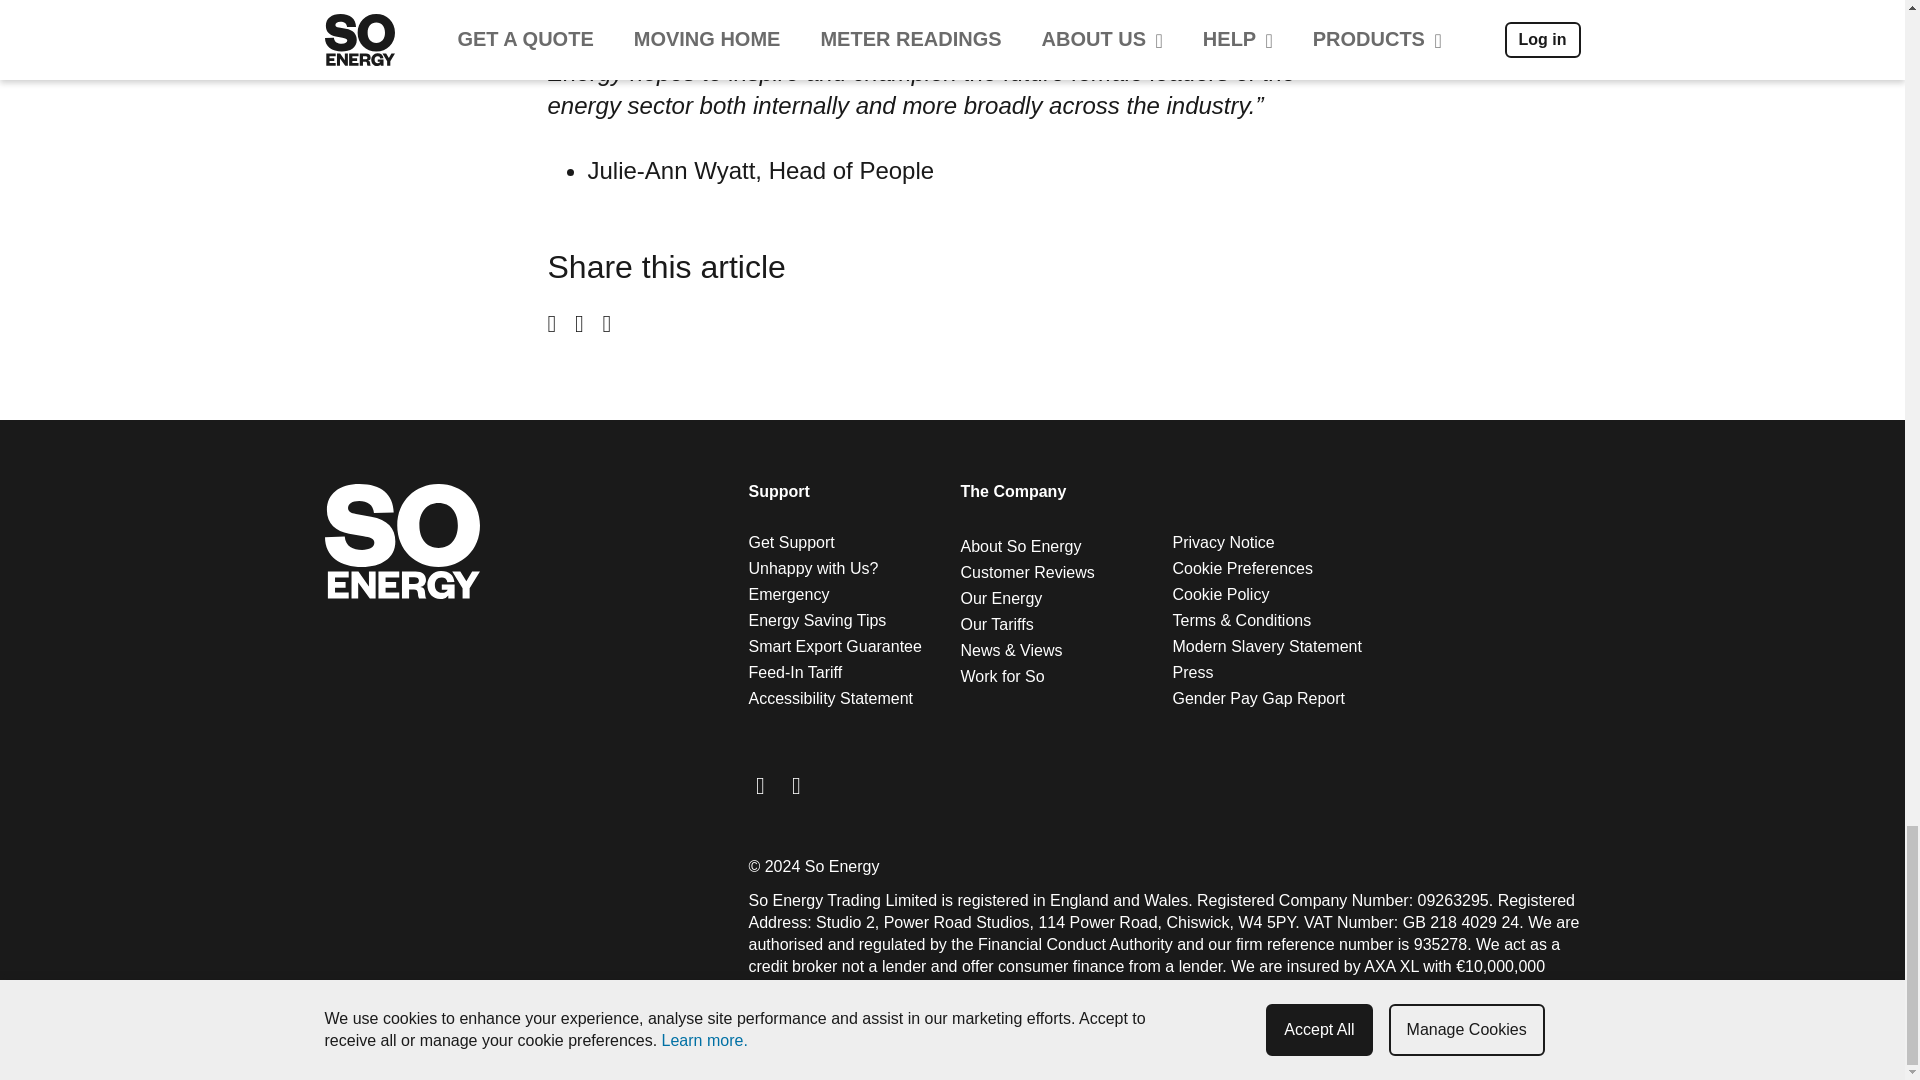 The width and height of the screenshot is (1920, 1080). I want to click on So Energy Facebook, so click(760, 786).